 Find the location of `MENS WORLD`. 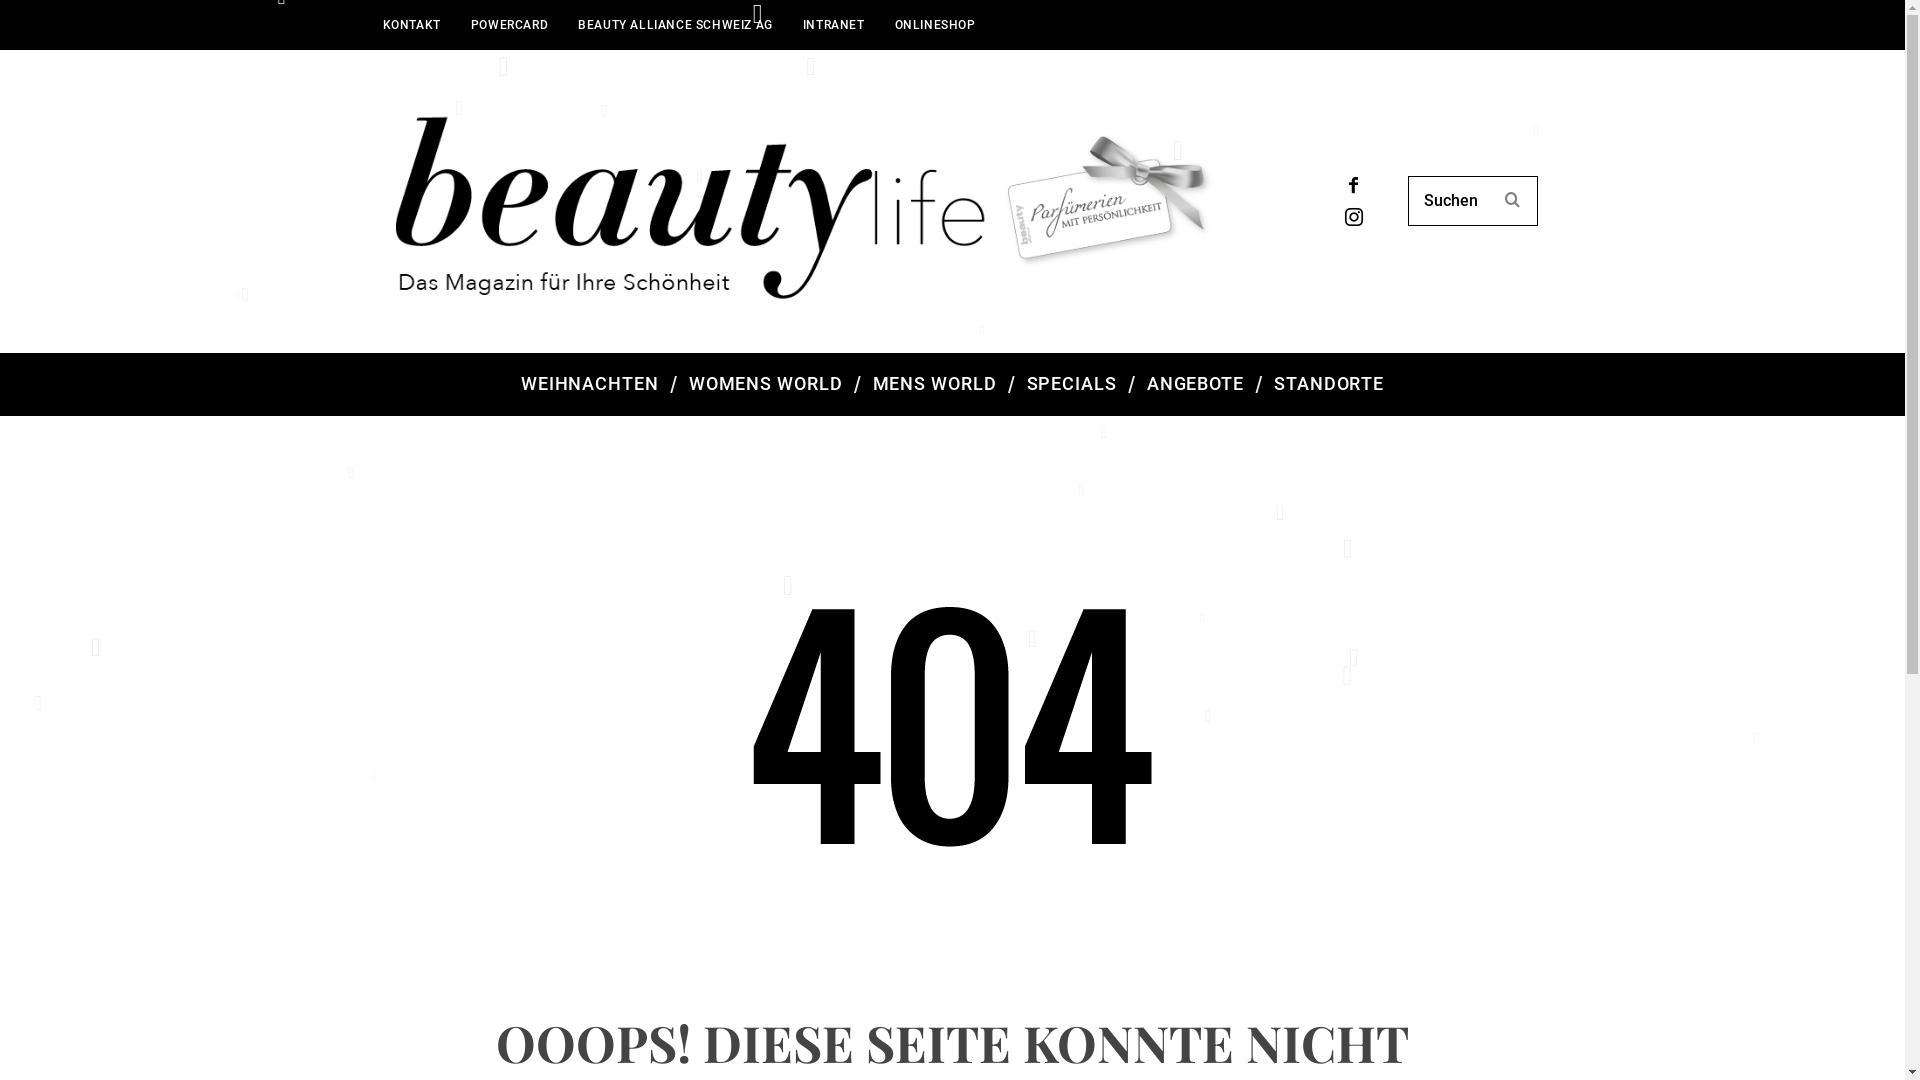

MENS WORLD is located at coordinates (935, 384).